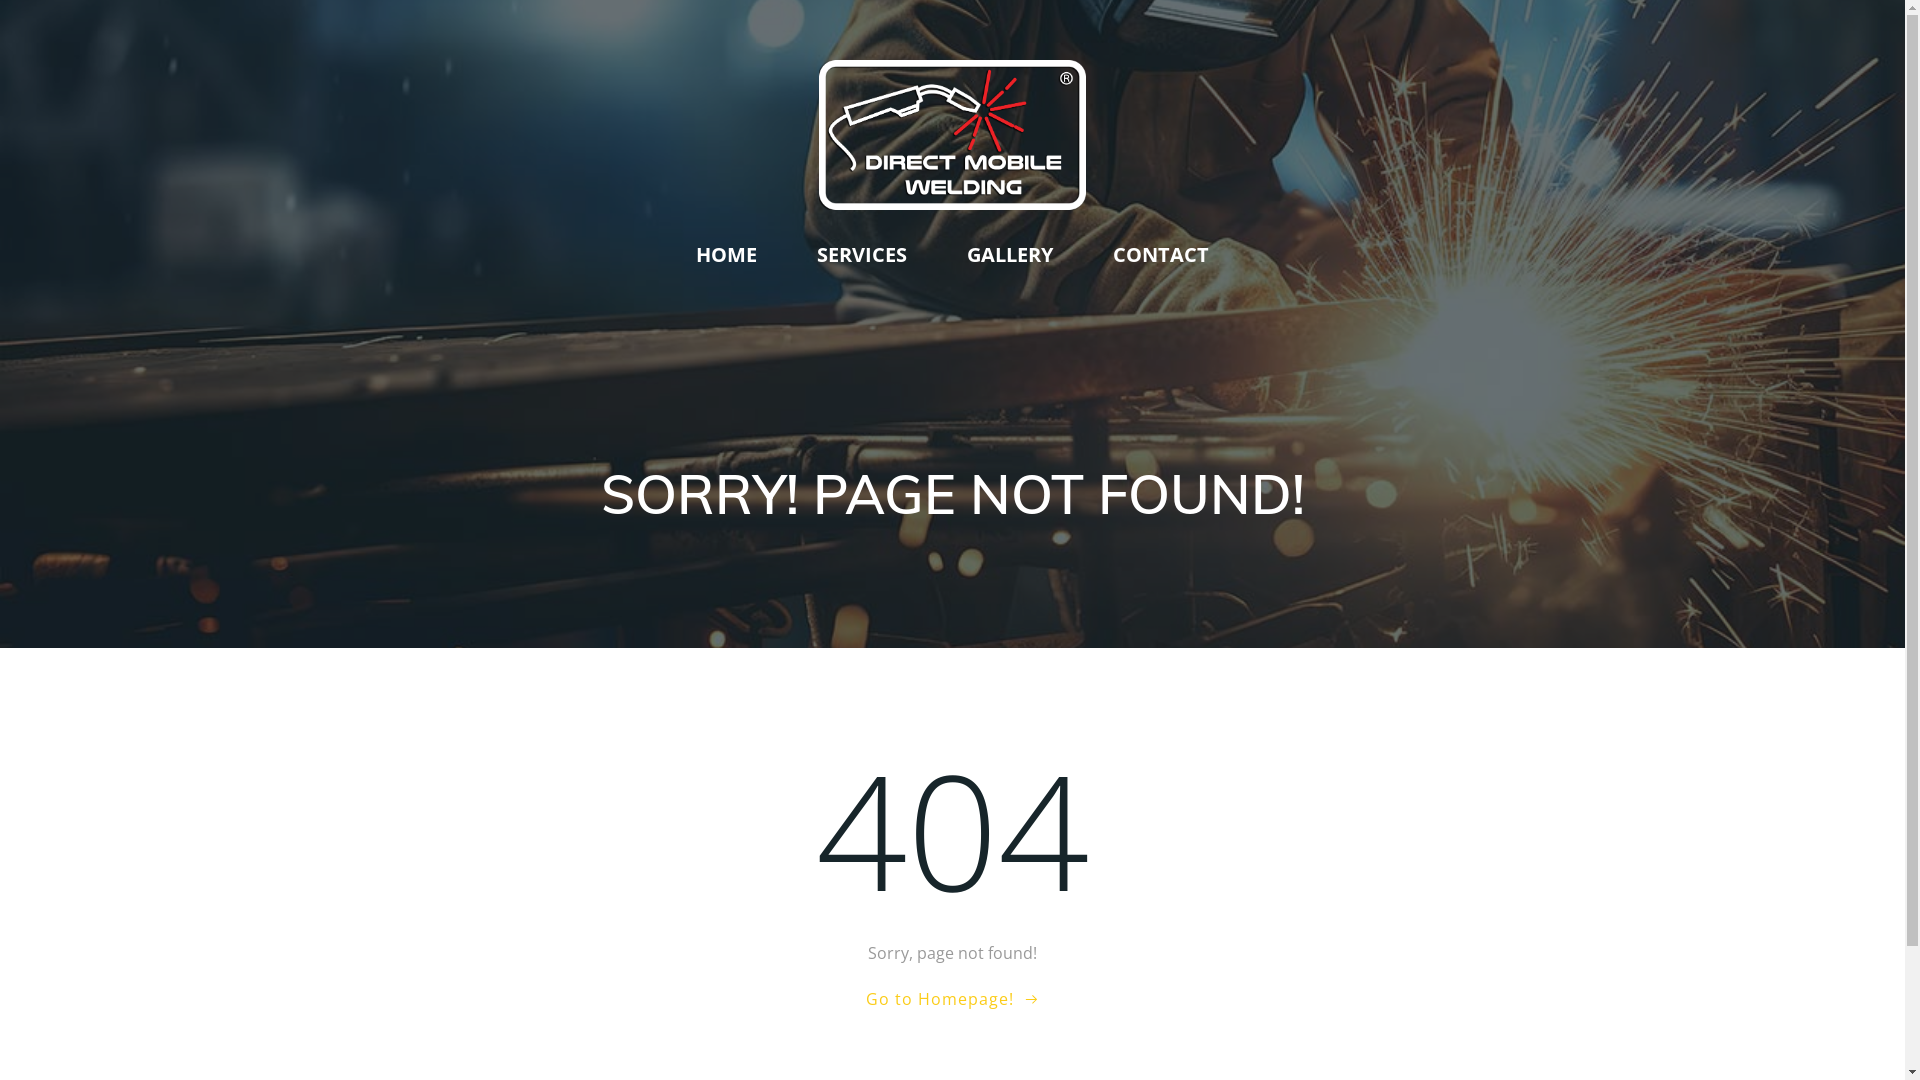 The width and height of the screenshot is (1920, 1080). I want to click on GALLERY, so click(1010, 255).